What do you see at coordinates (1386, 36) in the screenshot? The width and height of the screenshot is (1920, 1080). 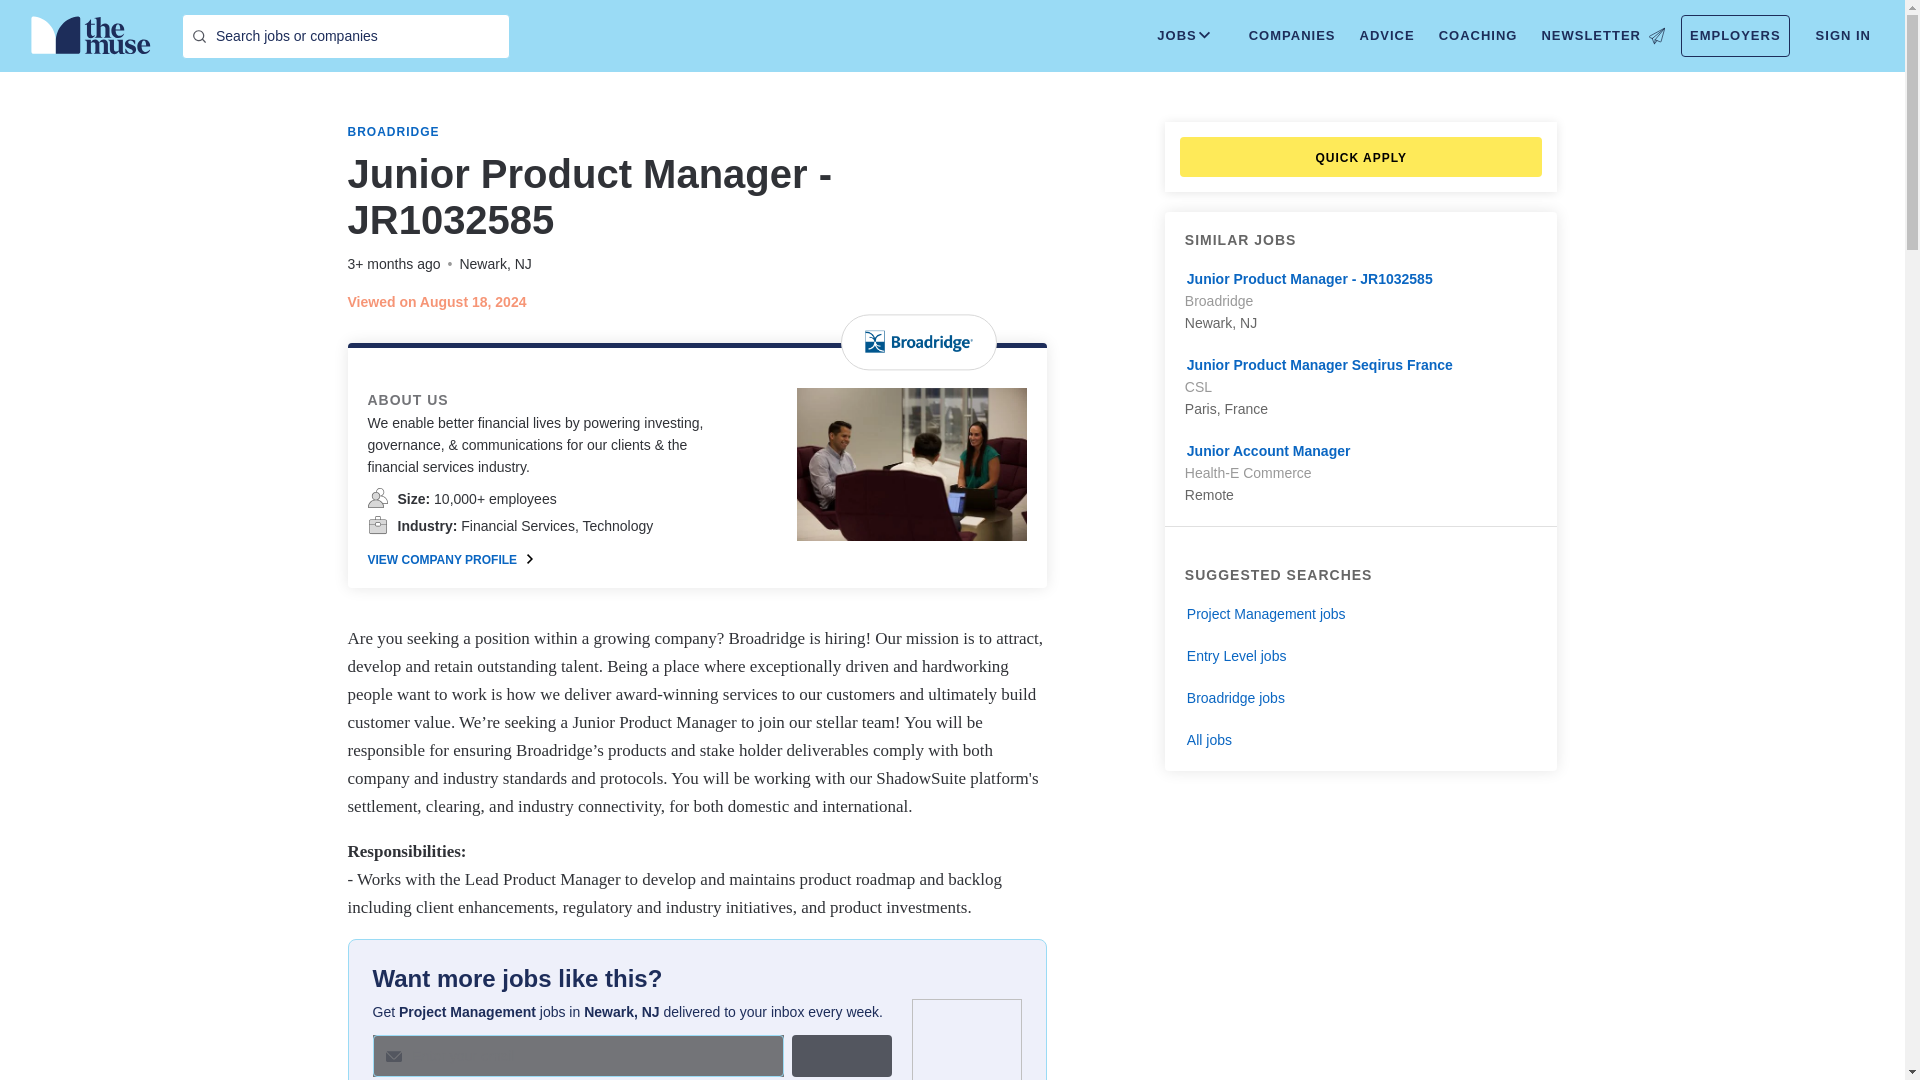 I see `ADVICE` at bounding box center [1386, 36].